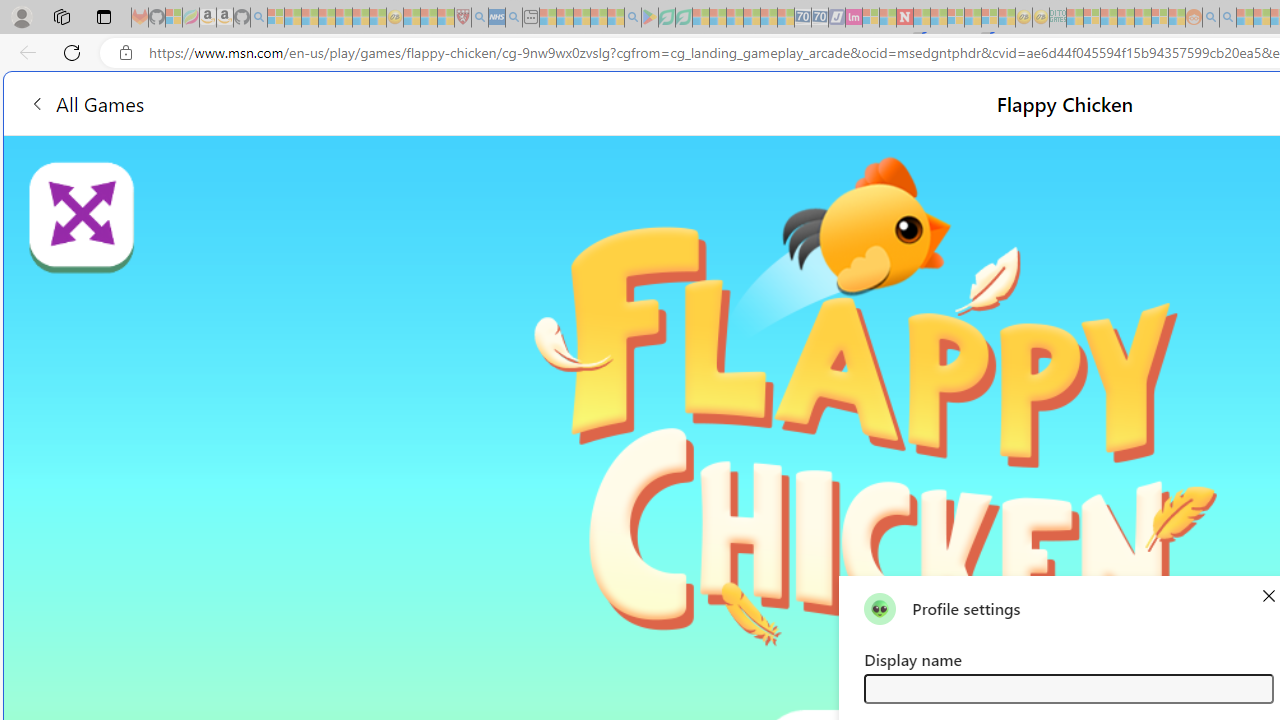  Describe the element at coordinates (1068, 688) in the screenshot. I see `Class: text-input` at that location.